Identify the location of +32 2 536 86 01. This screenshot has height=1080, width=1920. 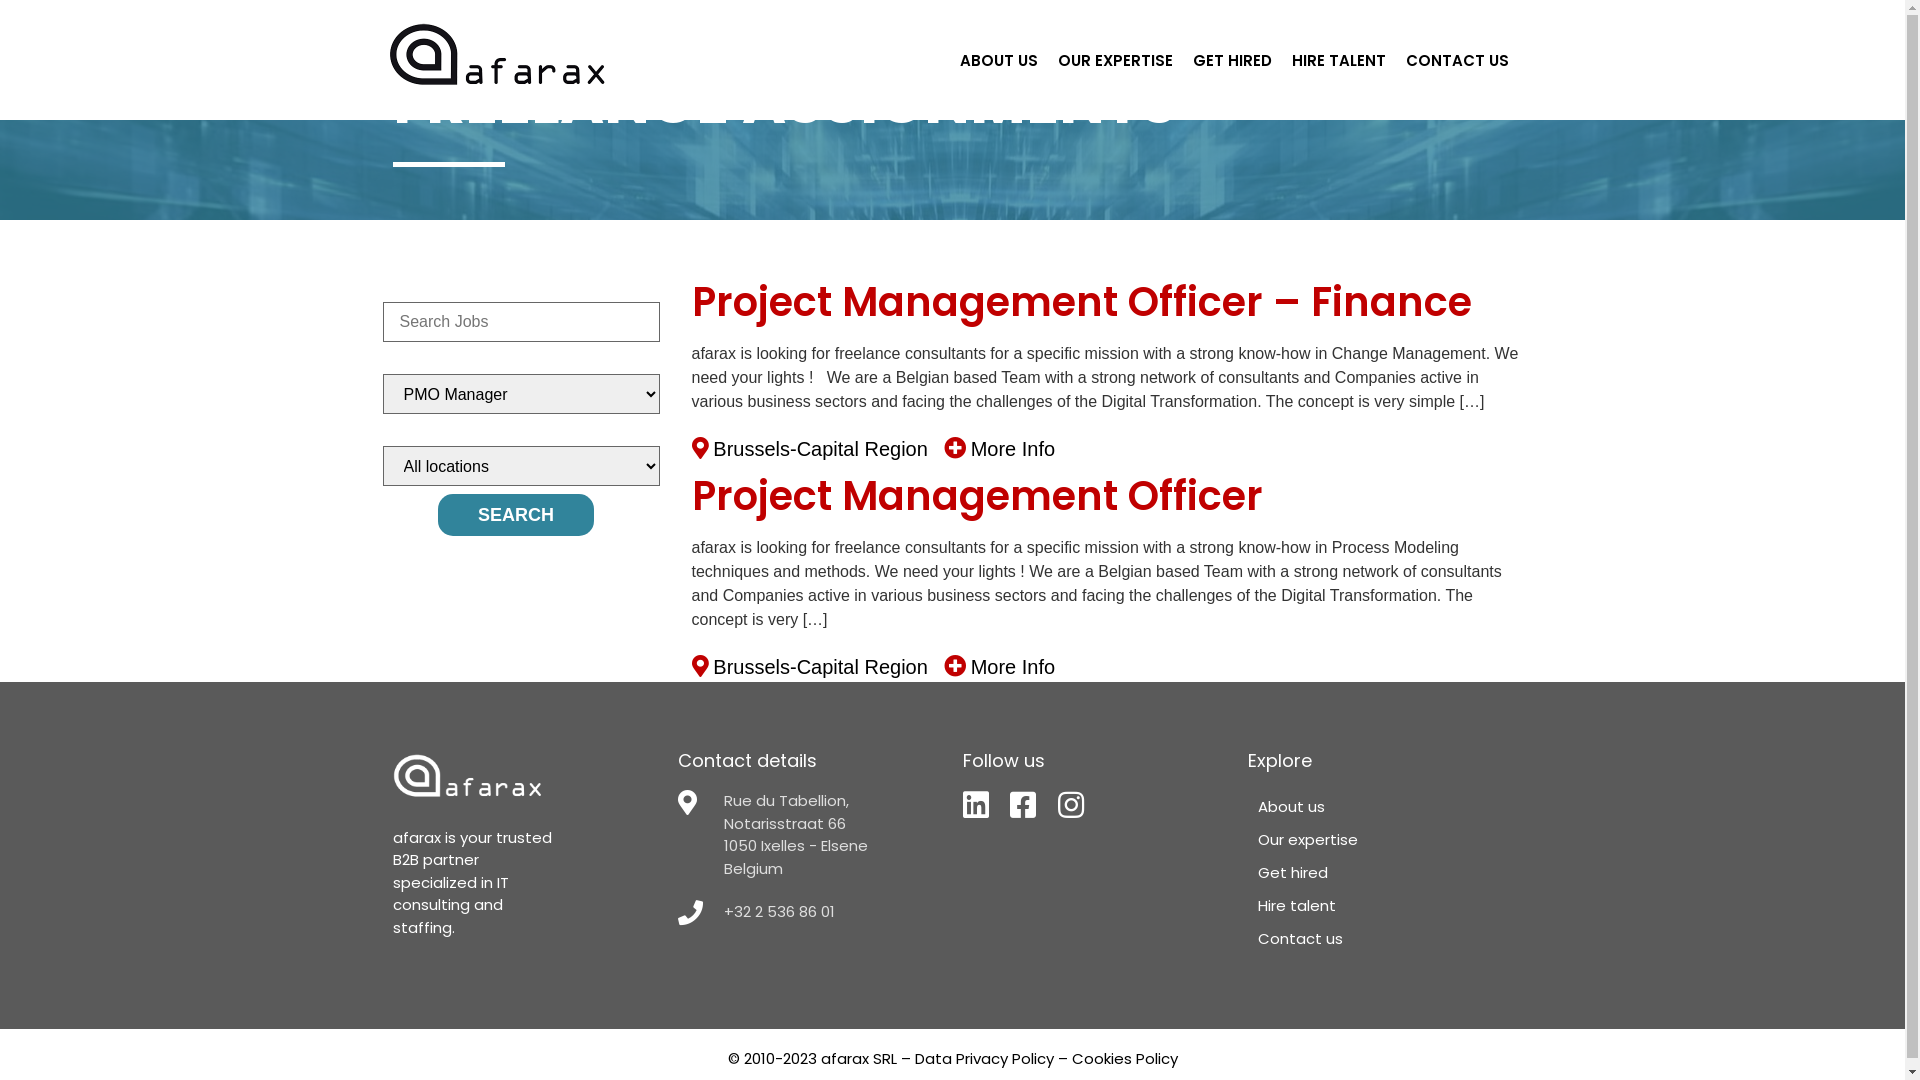
(810, 912).